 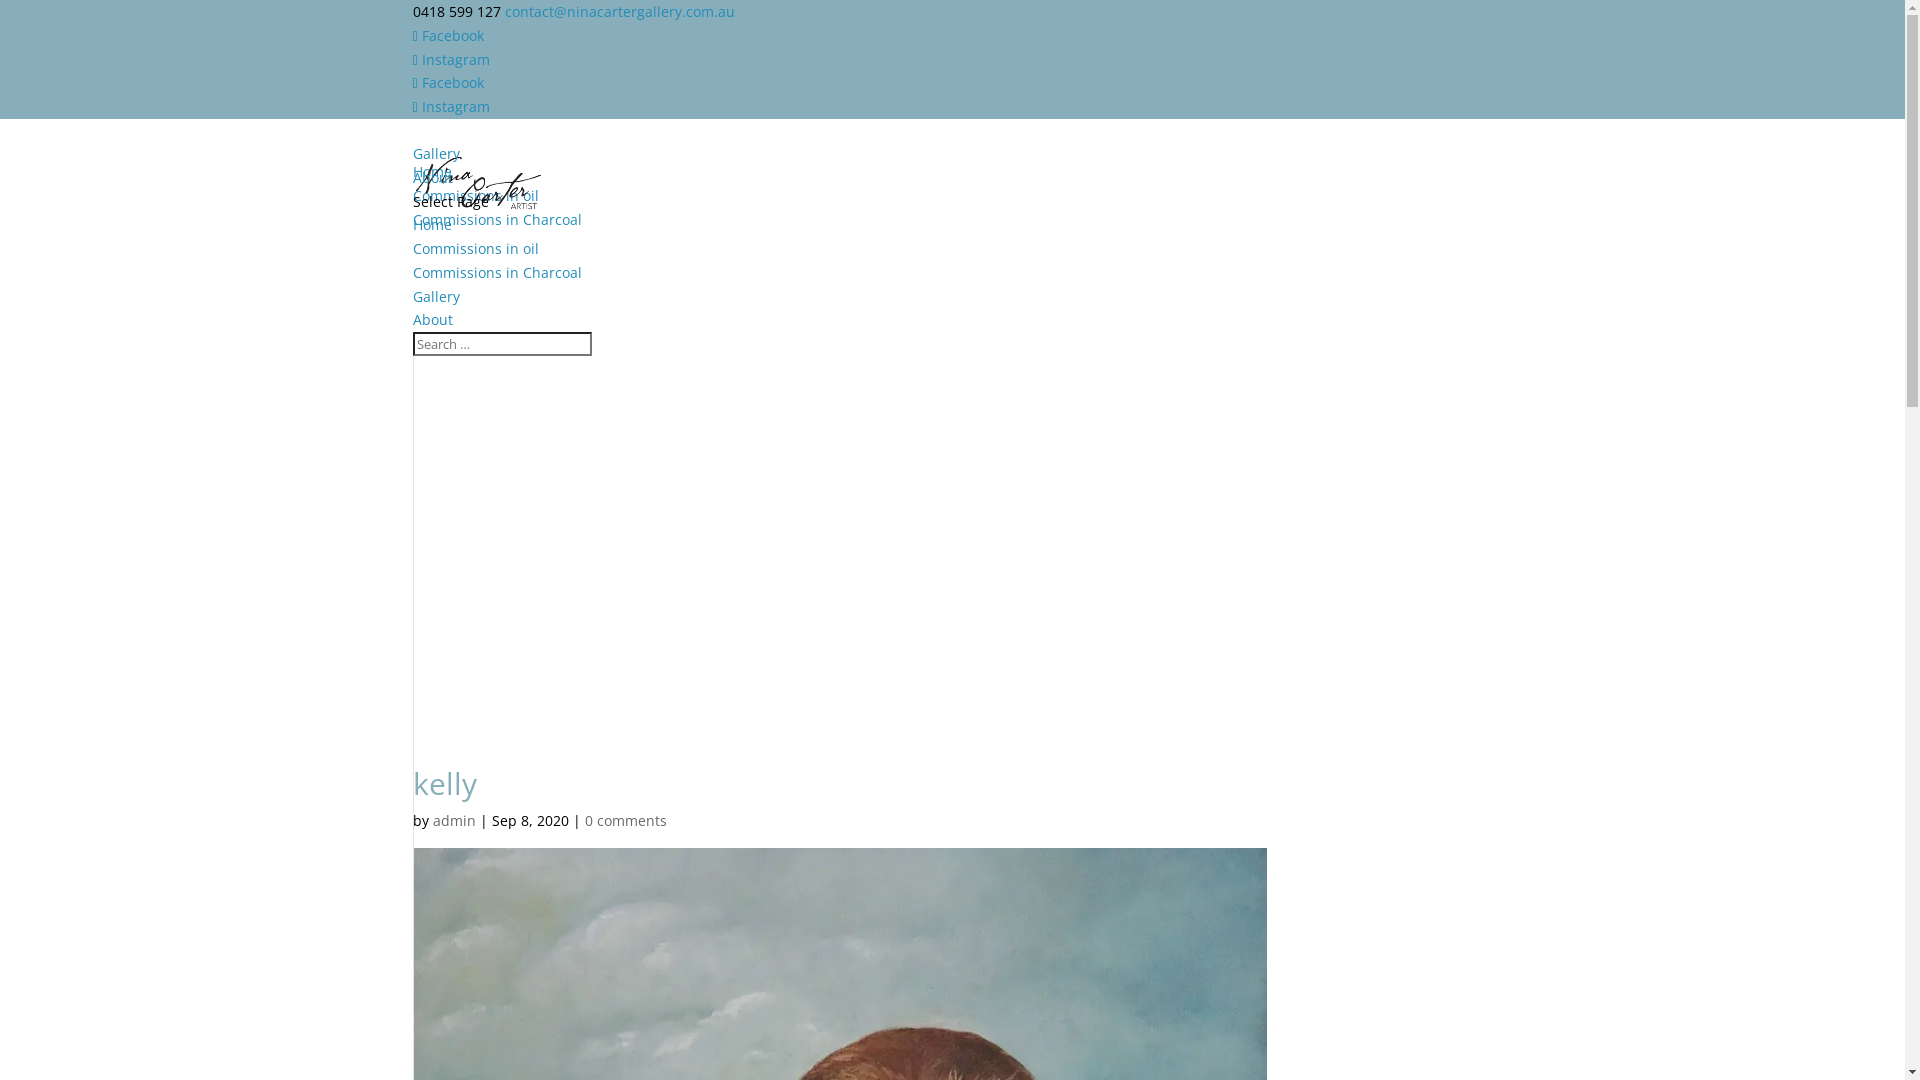 What do you see at coordinates (432, 224) in the screenshot?
I see `Home` at bounding box center [432, 224].